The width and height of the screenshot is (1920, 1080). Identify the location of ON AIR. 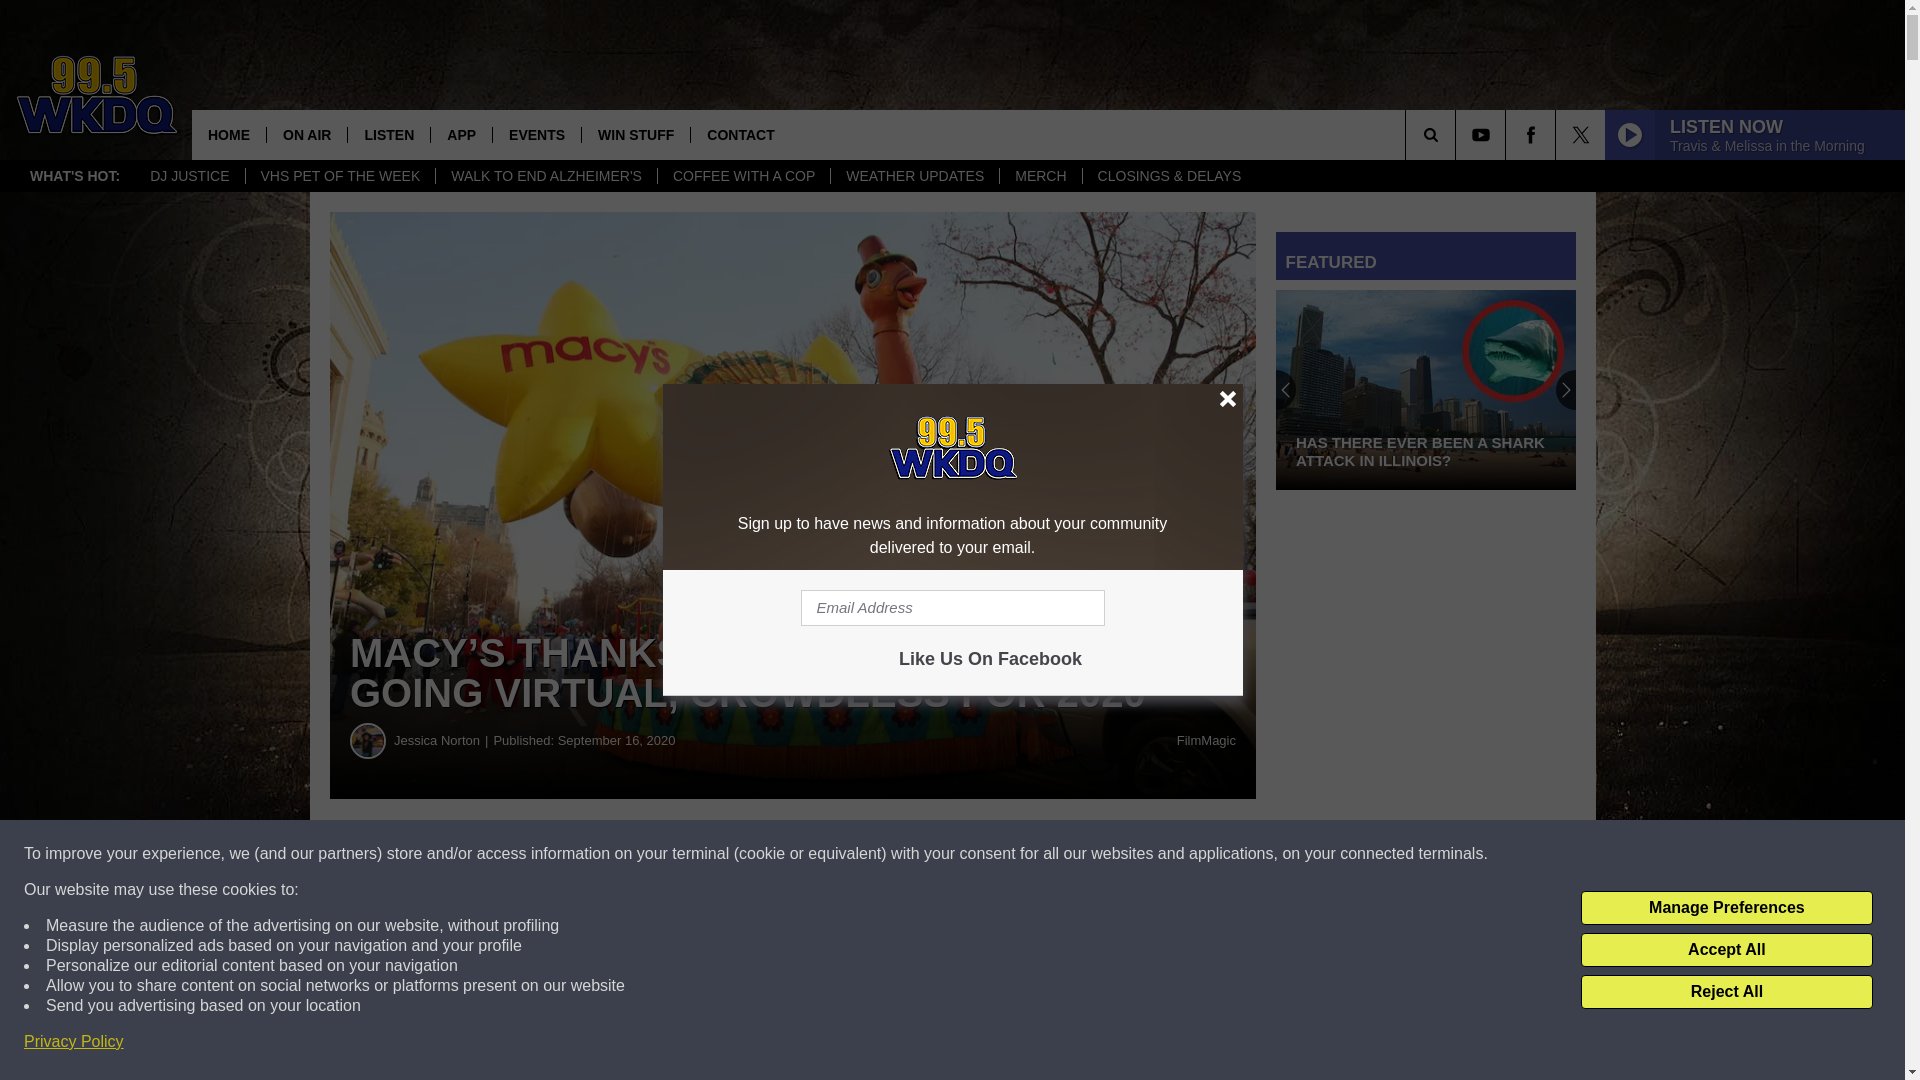
(306, 134).